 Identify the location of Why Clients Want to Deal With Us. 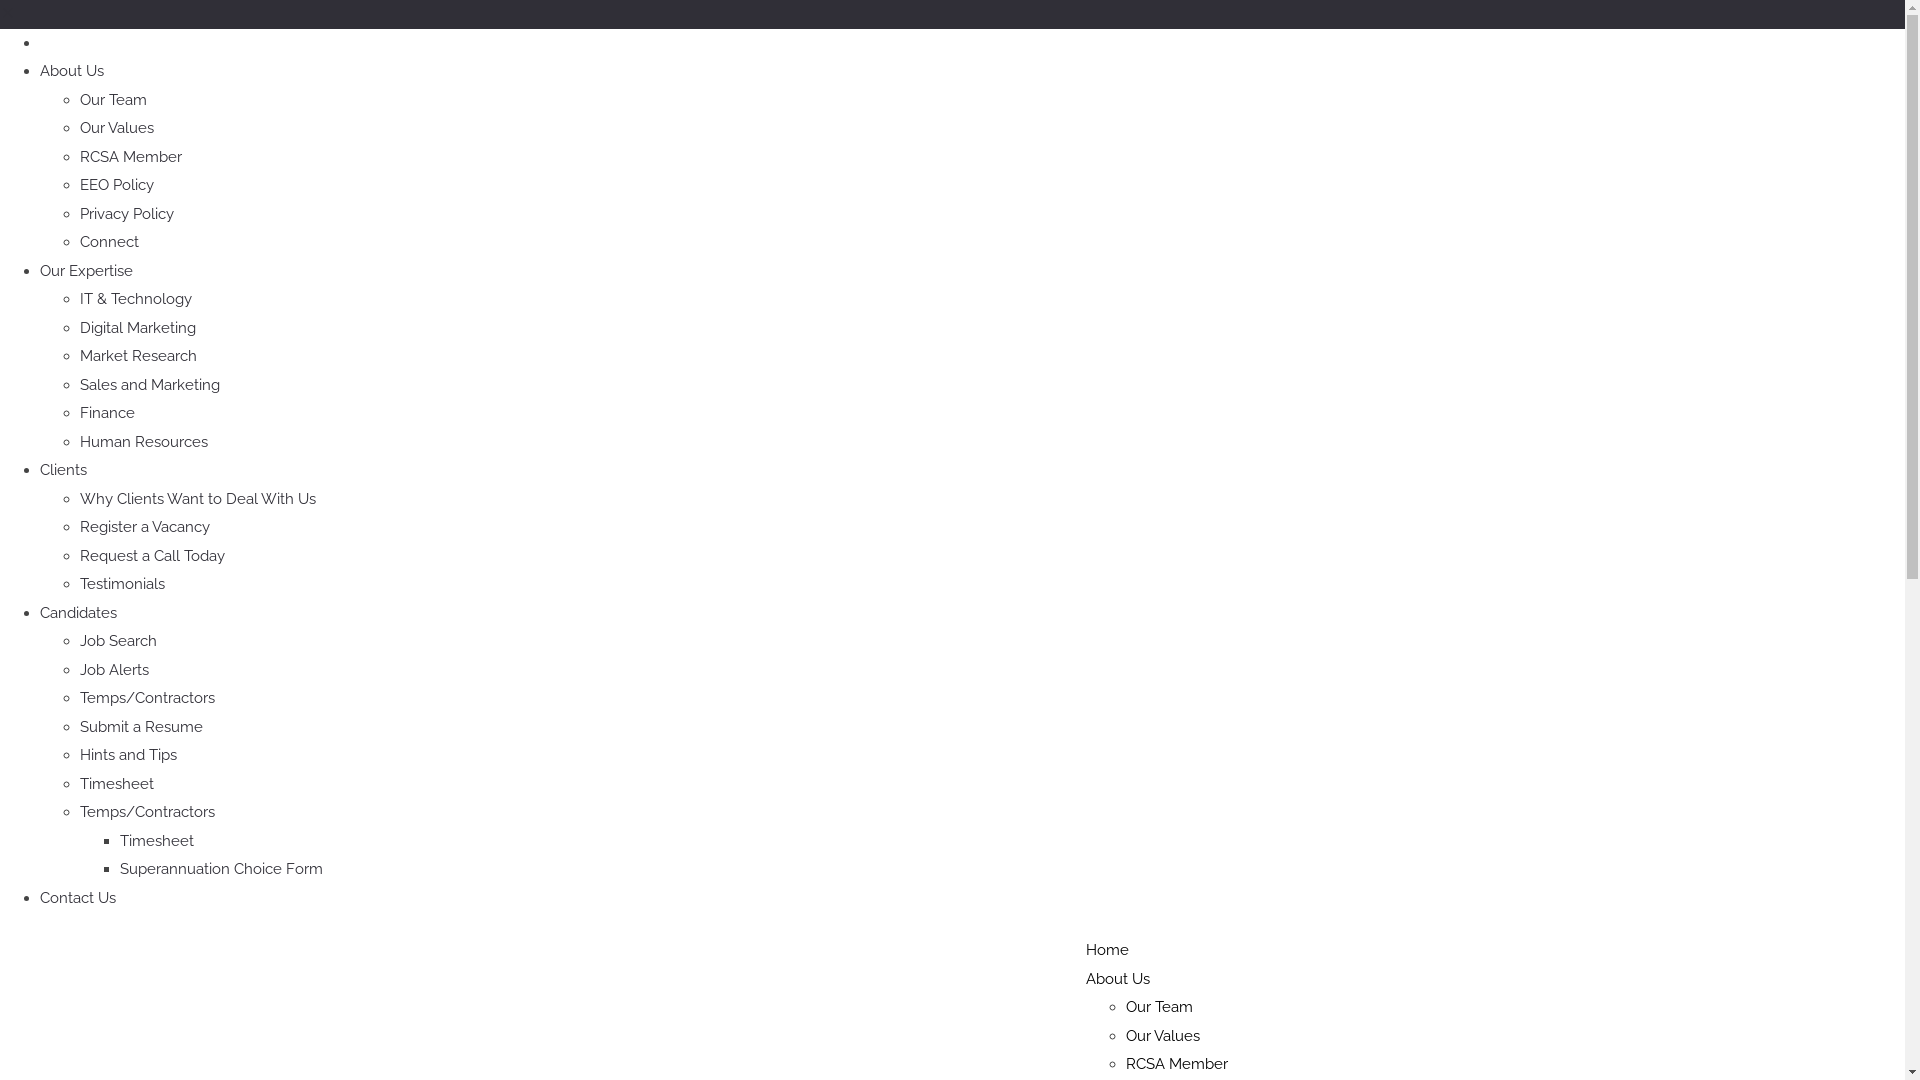
(198, 499).